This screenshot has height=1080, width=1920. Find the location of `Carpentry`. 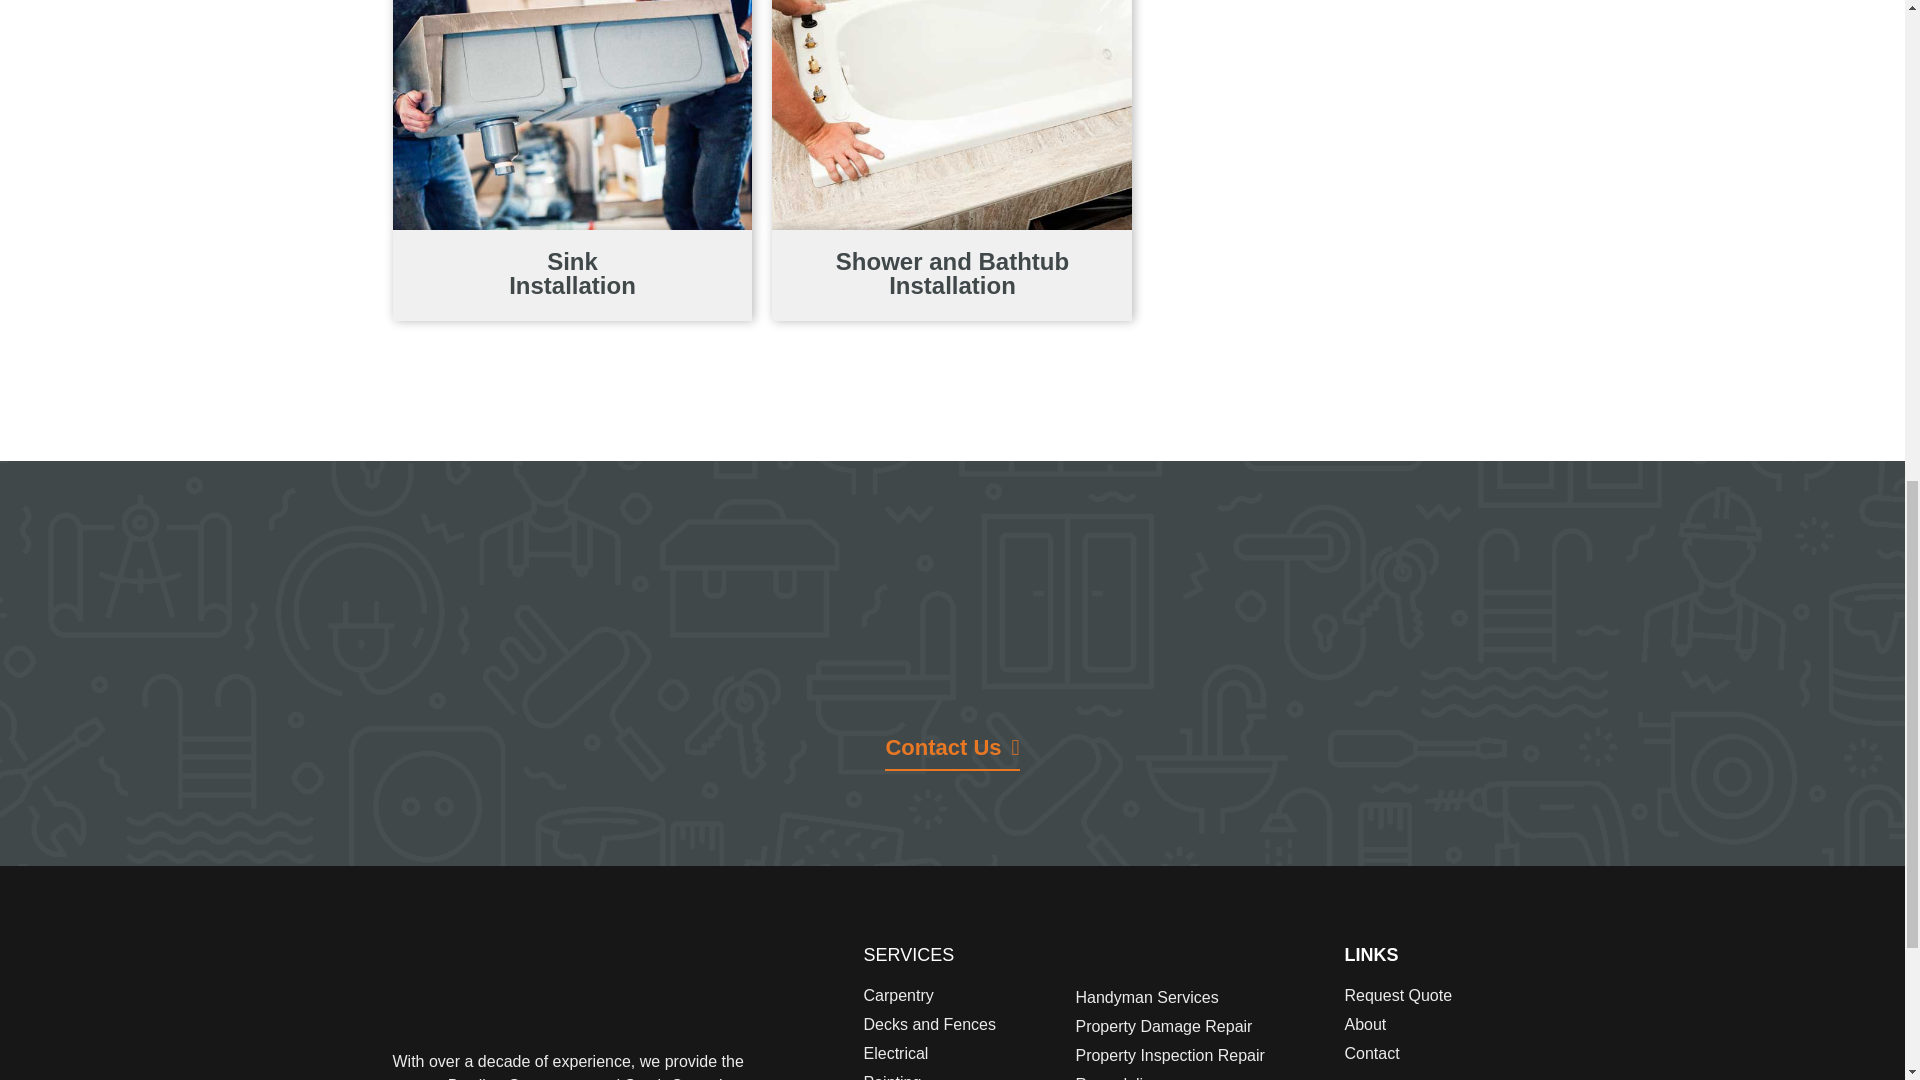

Carpentry is located at coordinates (960, 995).